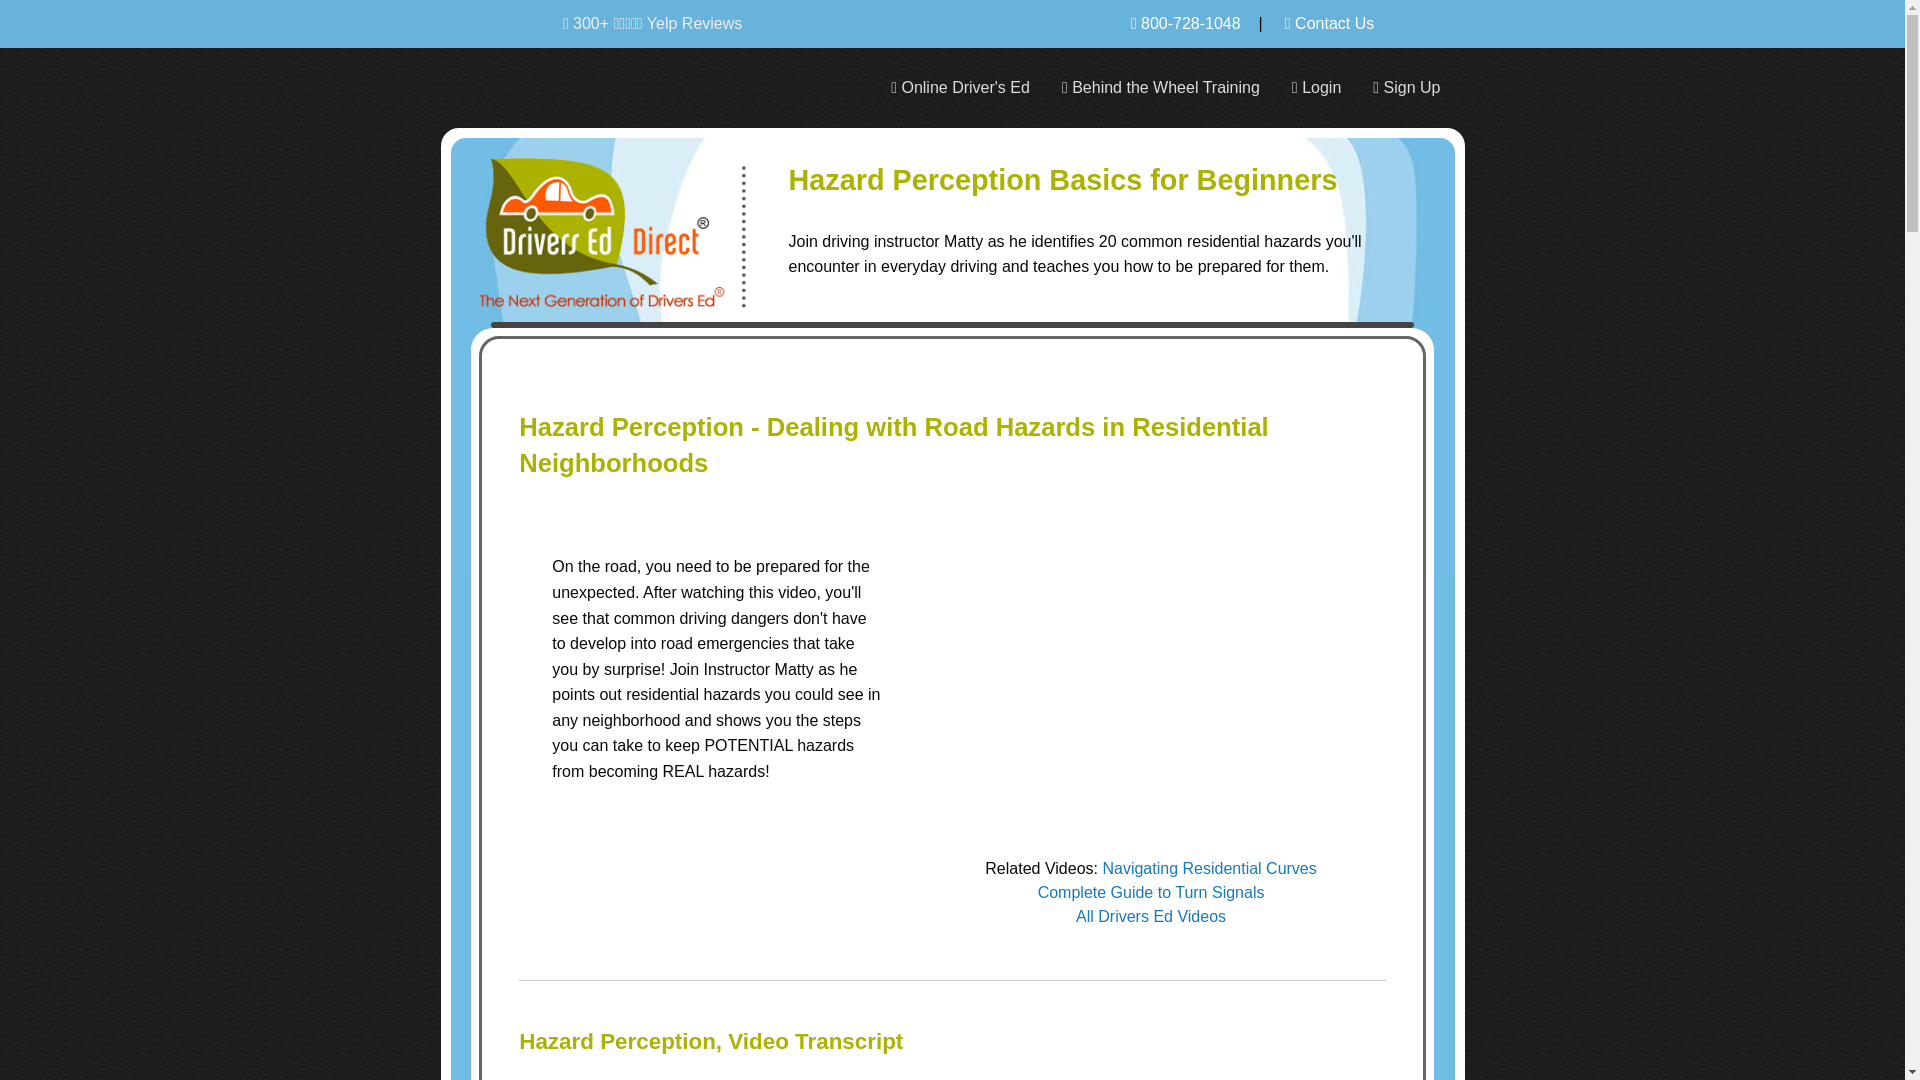 The width and height of the screenshot is (1920, 1080). I want to click on Login, so click(1316, 88).